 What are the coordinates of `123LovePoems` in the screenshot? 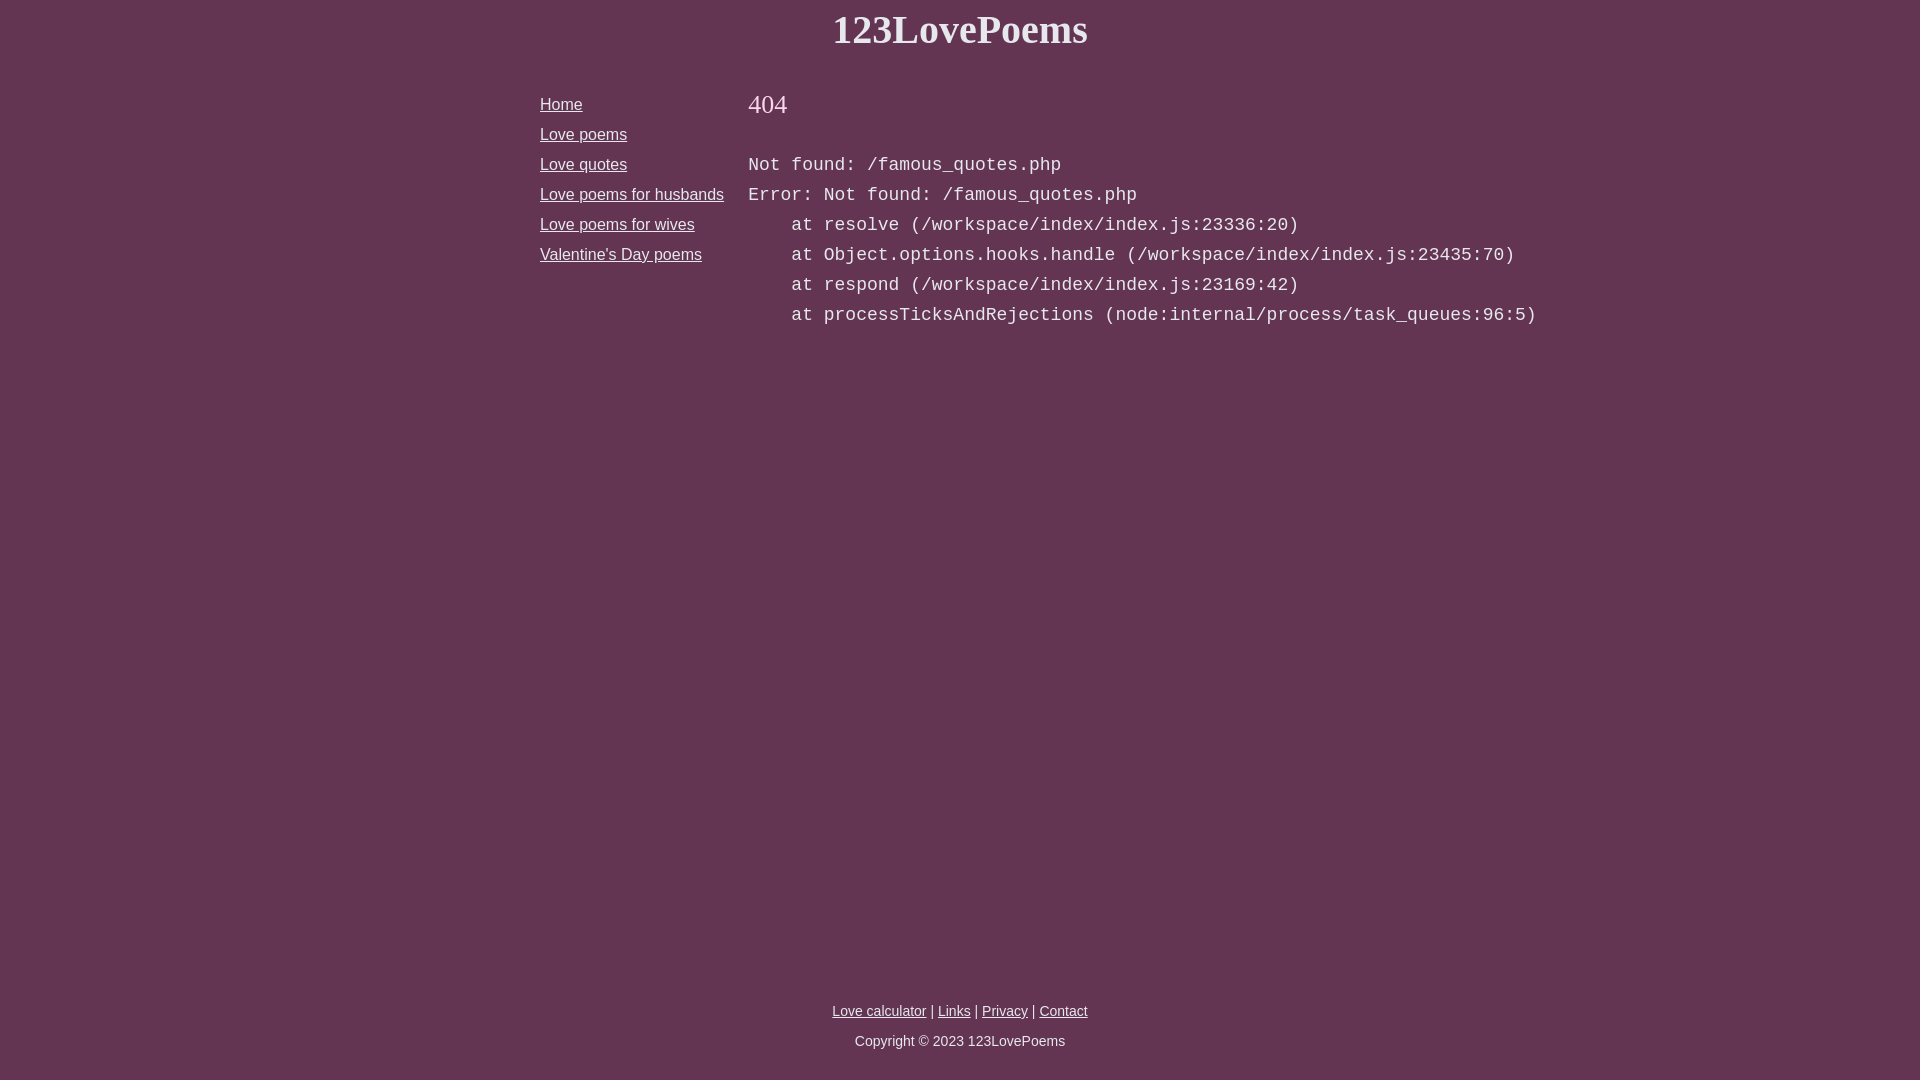 It's located at (960, 30).